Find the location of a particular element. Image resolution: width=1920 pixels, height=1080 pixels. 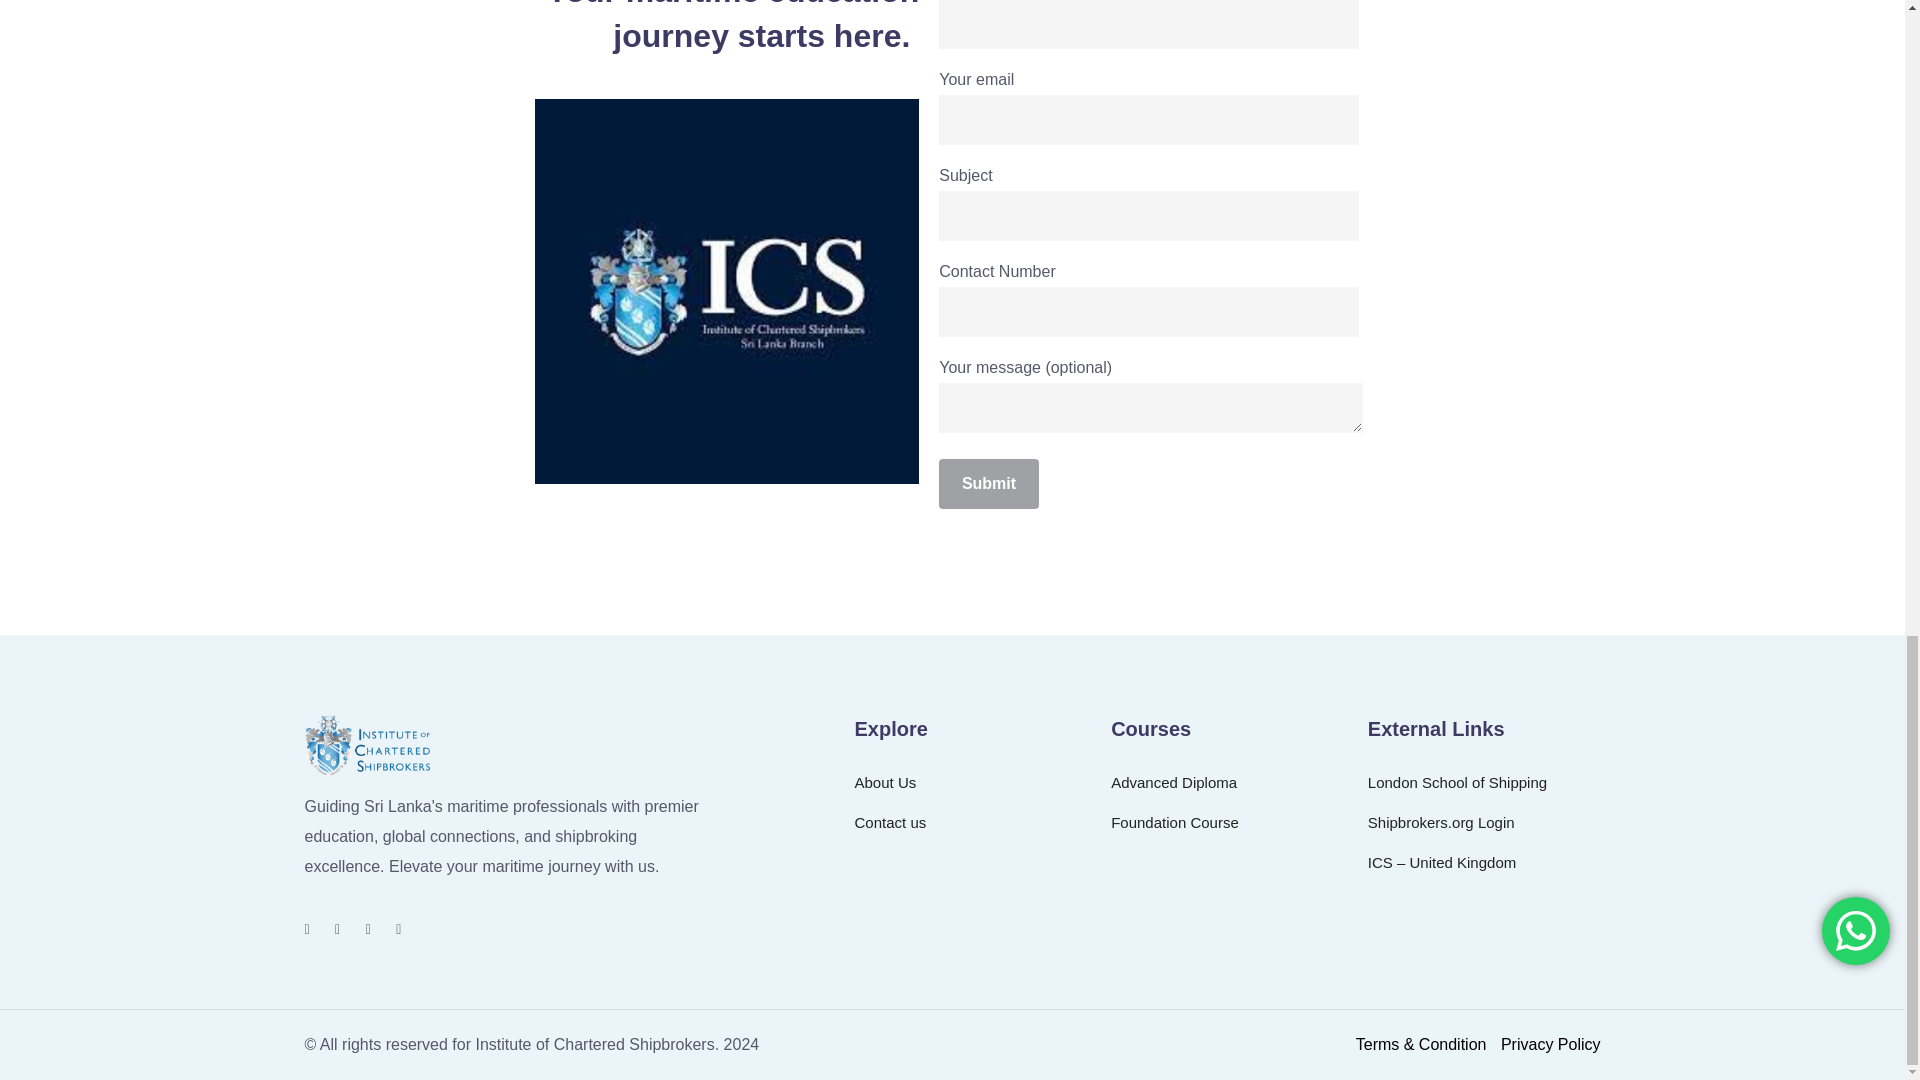

Foundation Course is located at coordinates (1174, 822).